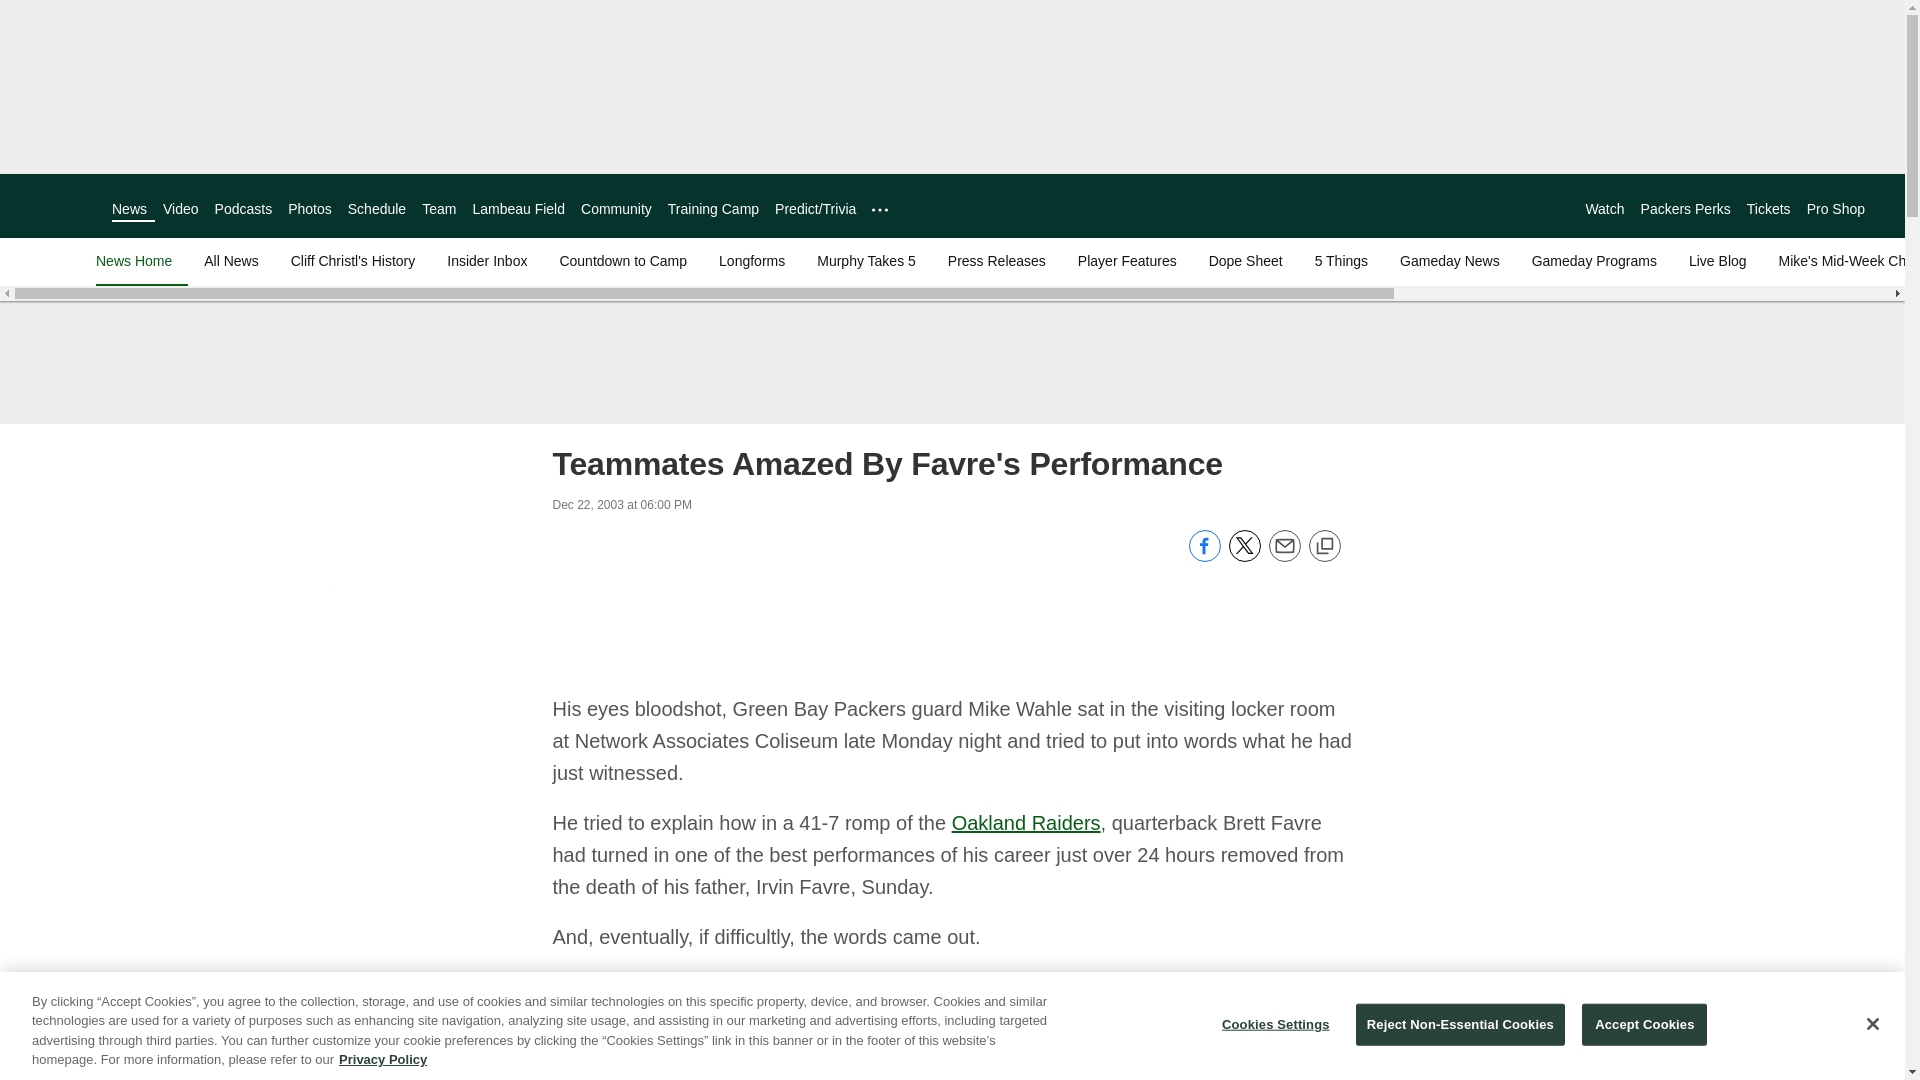 The height and width of the screenshot is (1080, 1920). I want to click on Team, so click(439, 208).